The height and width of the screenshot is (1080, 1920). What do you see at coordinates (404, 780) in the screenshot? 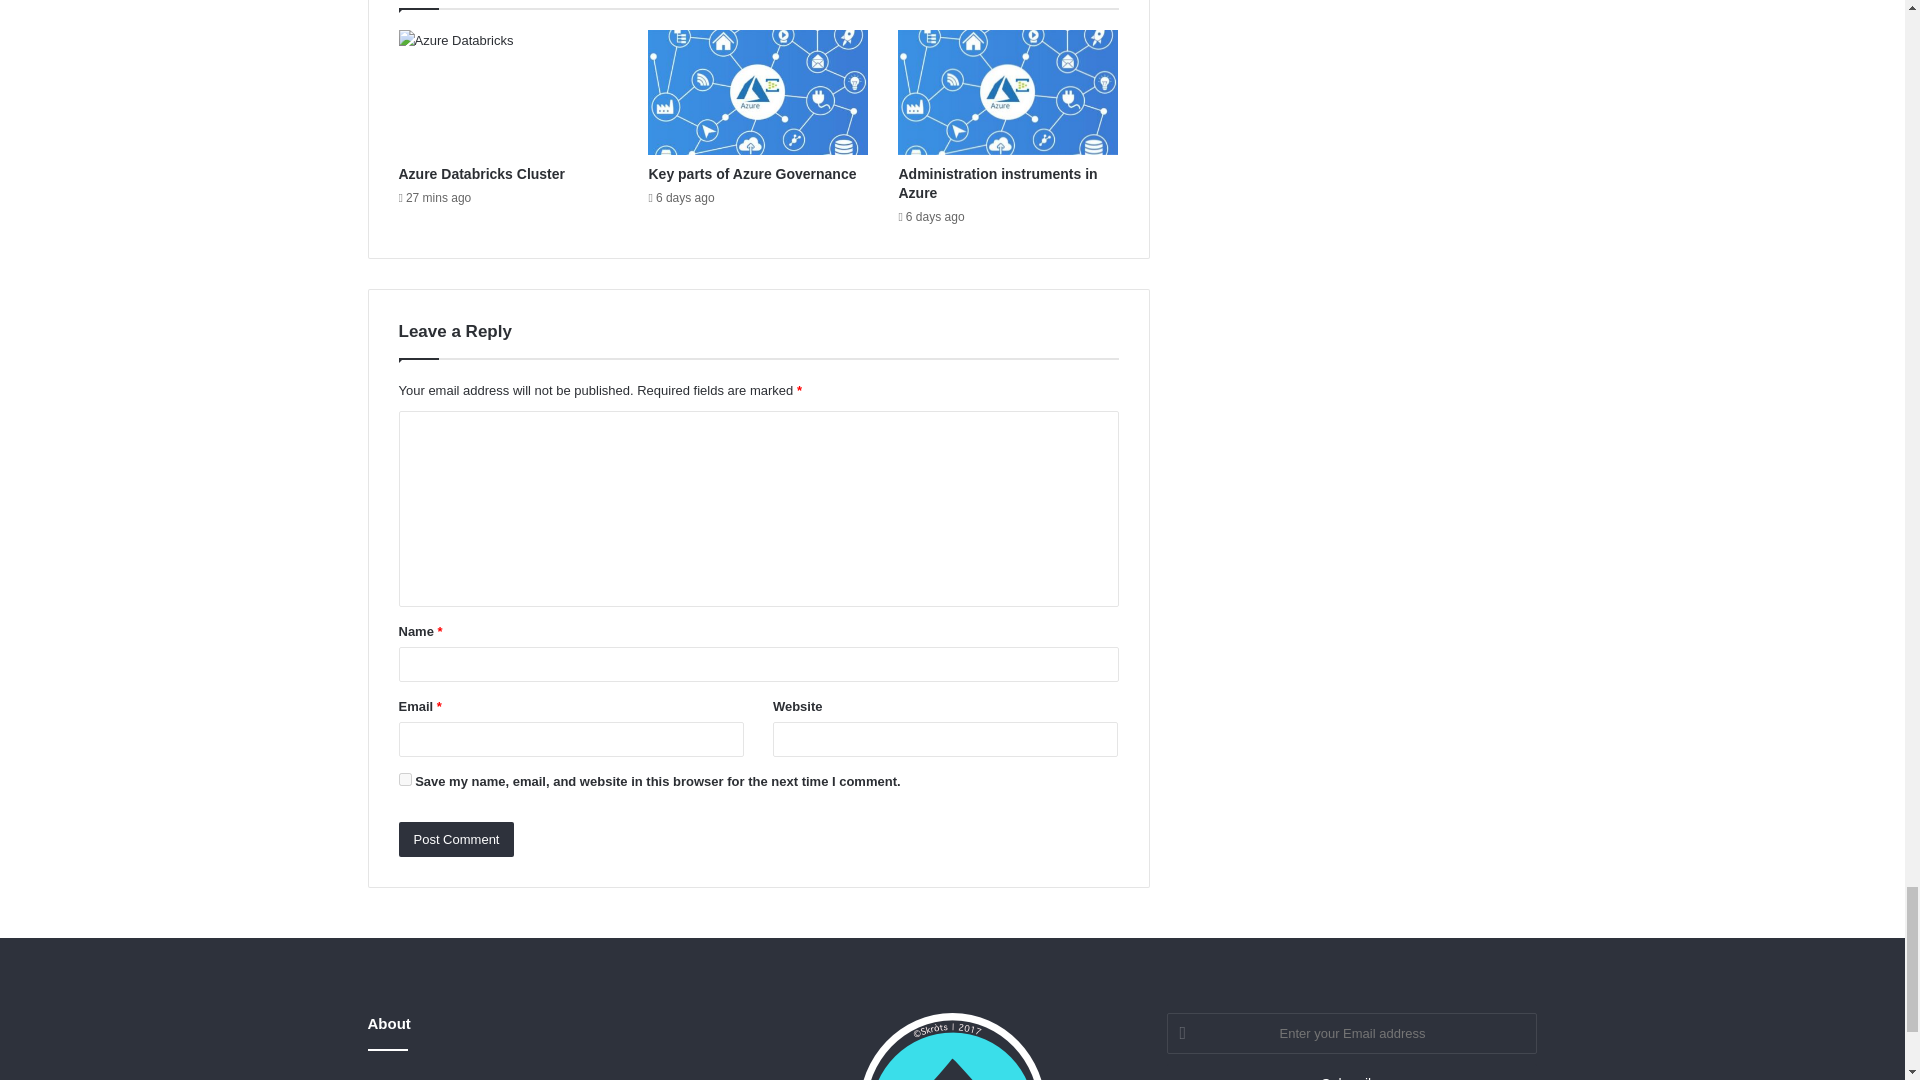
I see `yes` at bounding box center [404, 780].